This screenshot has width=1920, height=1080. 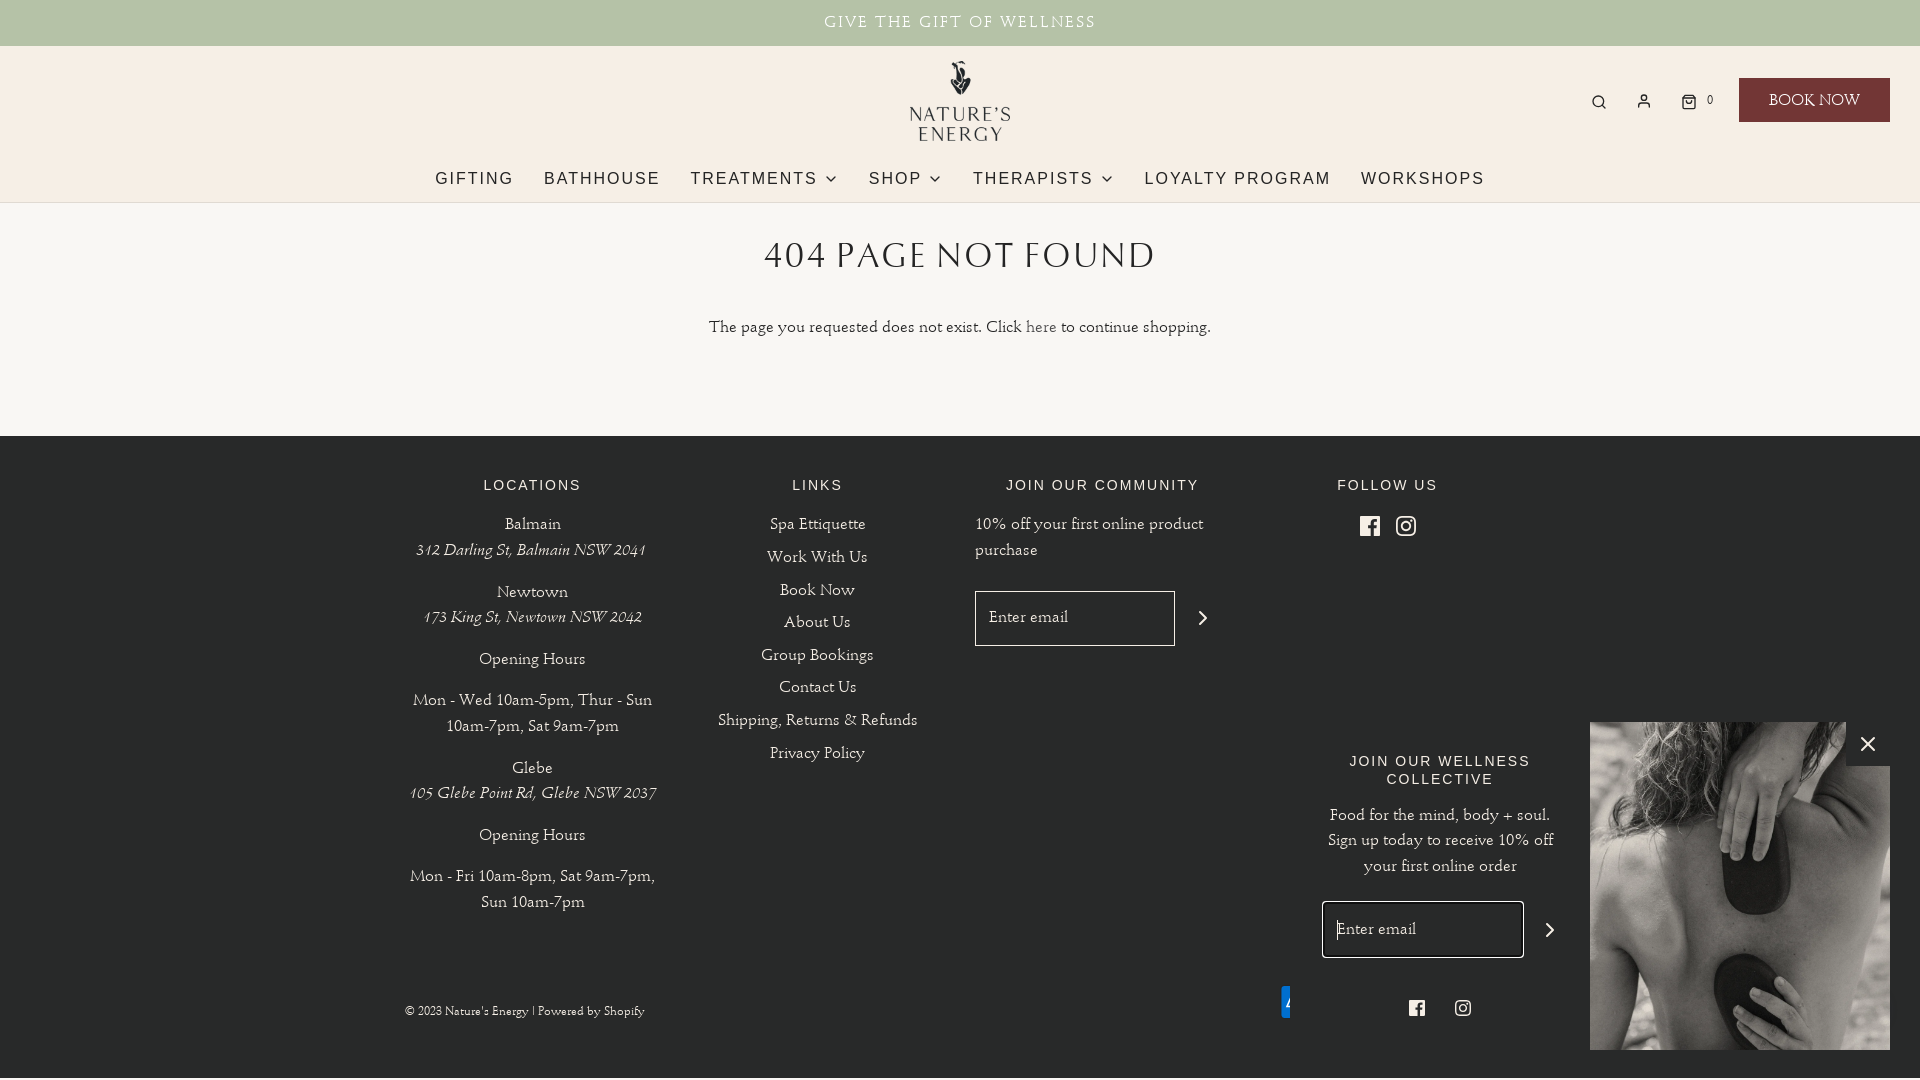 I want to click on Group Bookings, so click(x=818, y=660).